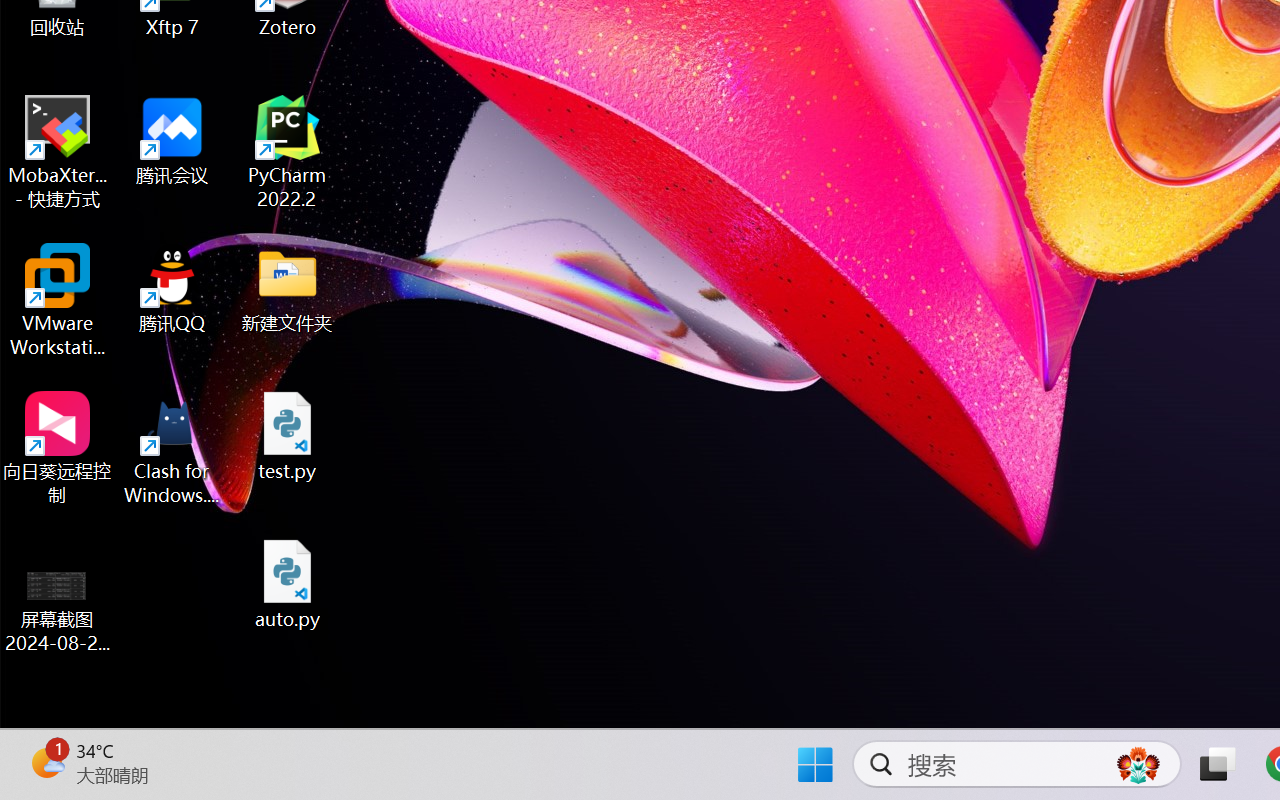 The width and height of the screenshot is (1280, 800). Describe the element at coordinates (288, 152) in the screenshot. I see `PyCharm 2022.2` at that location.